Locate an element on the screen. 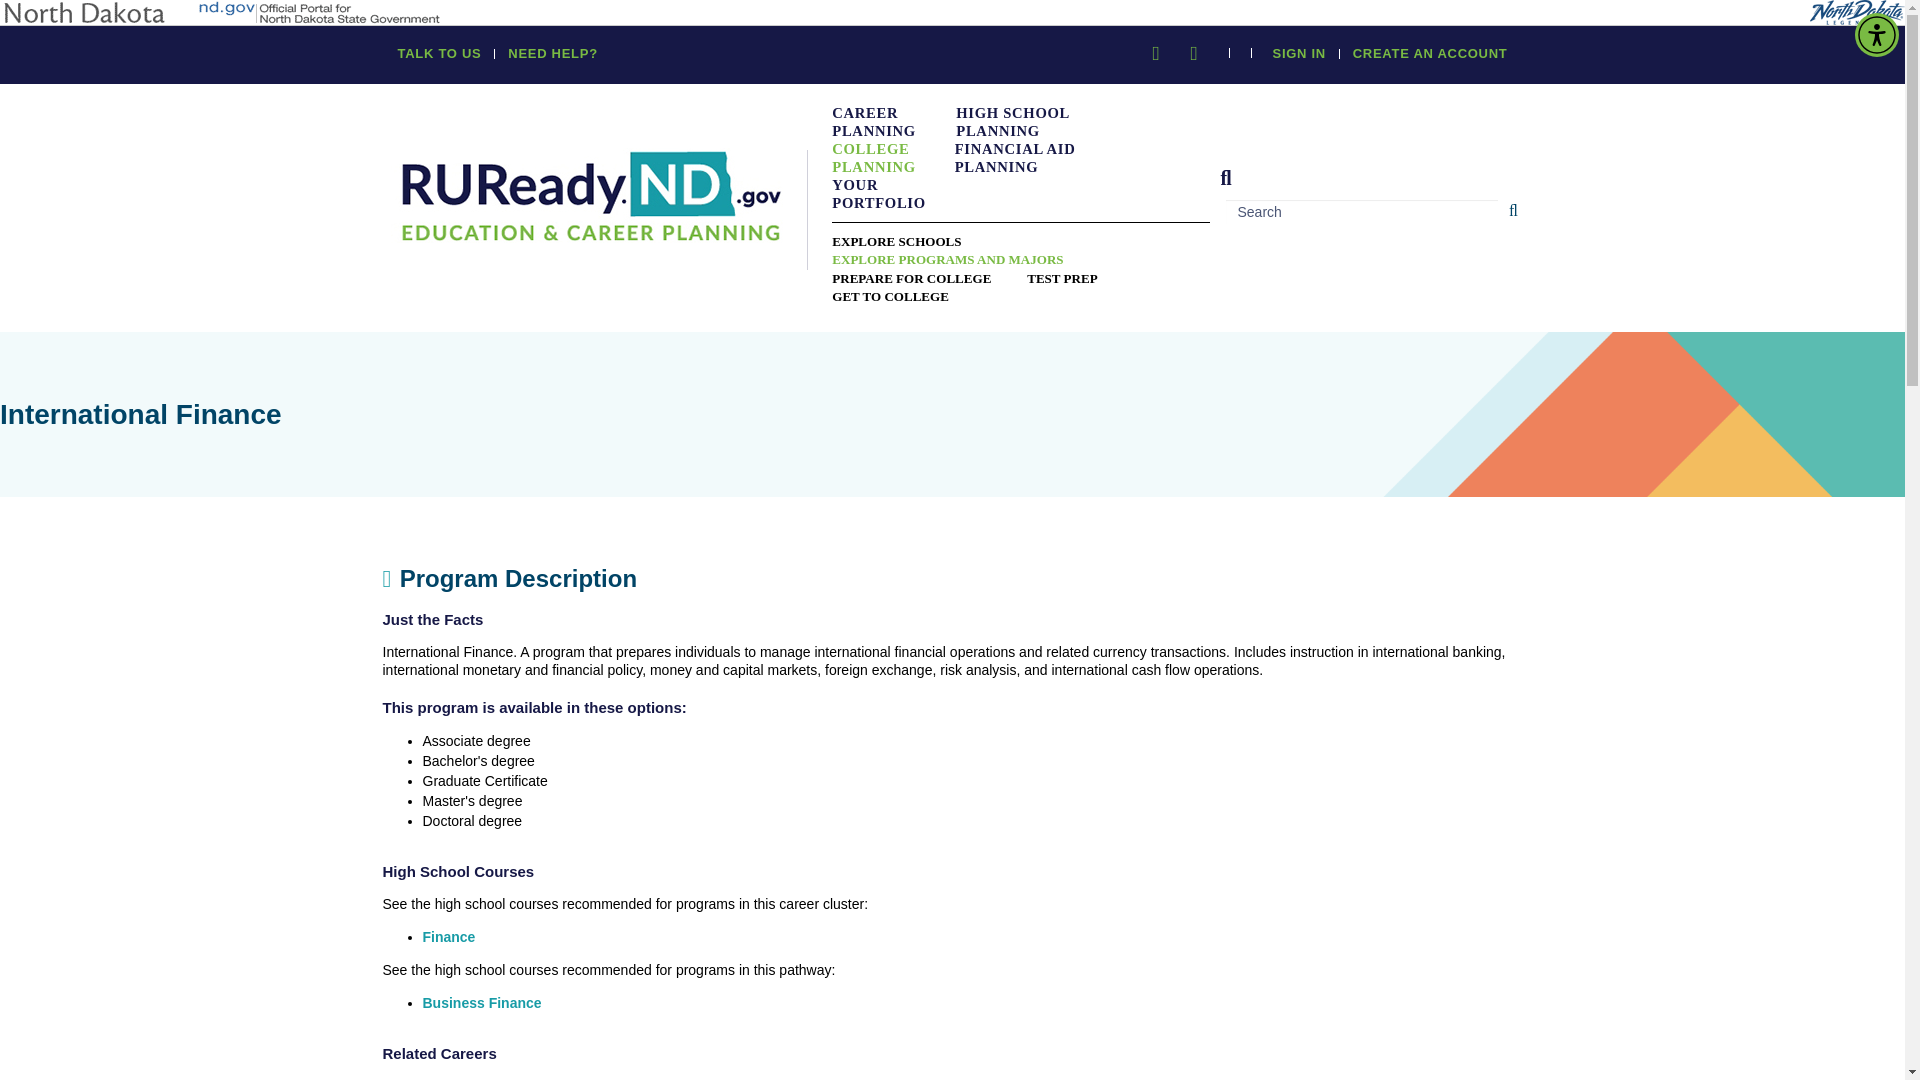  GET TO COLLEGE is located at coordinates (890, 296).